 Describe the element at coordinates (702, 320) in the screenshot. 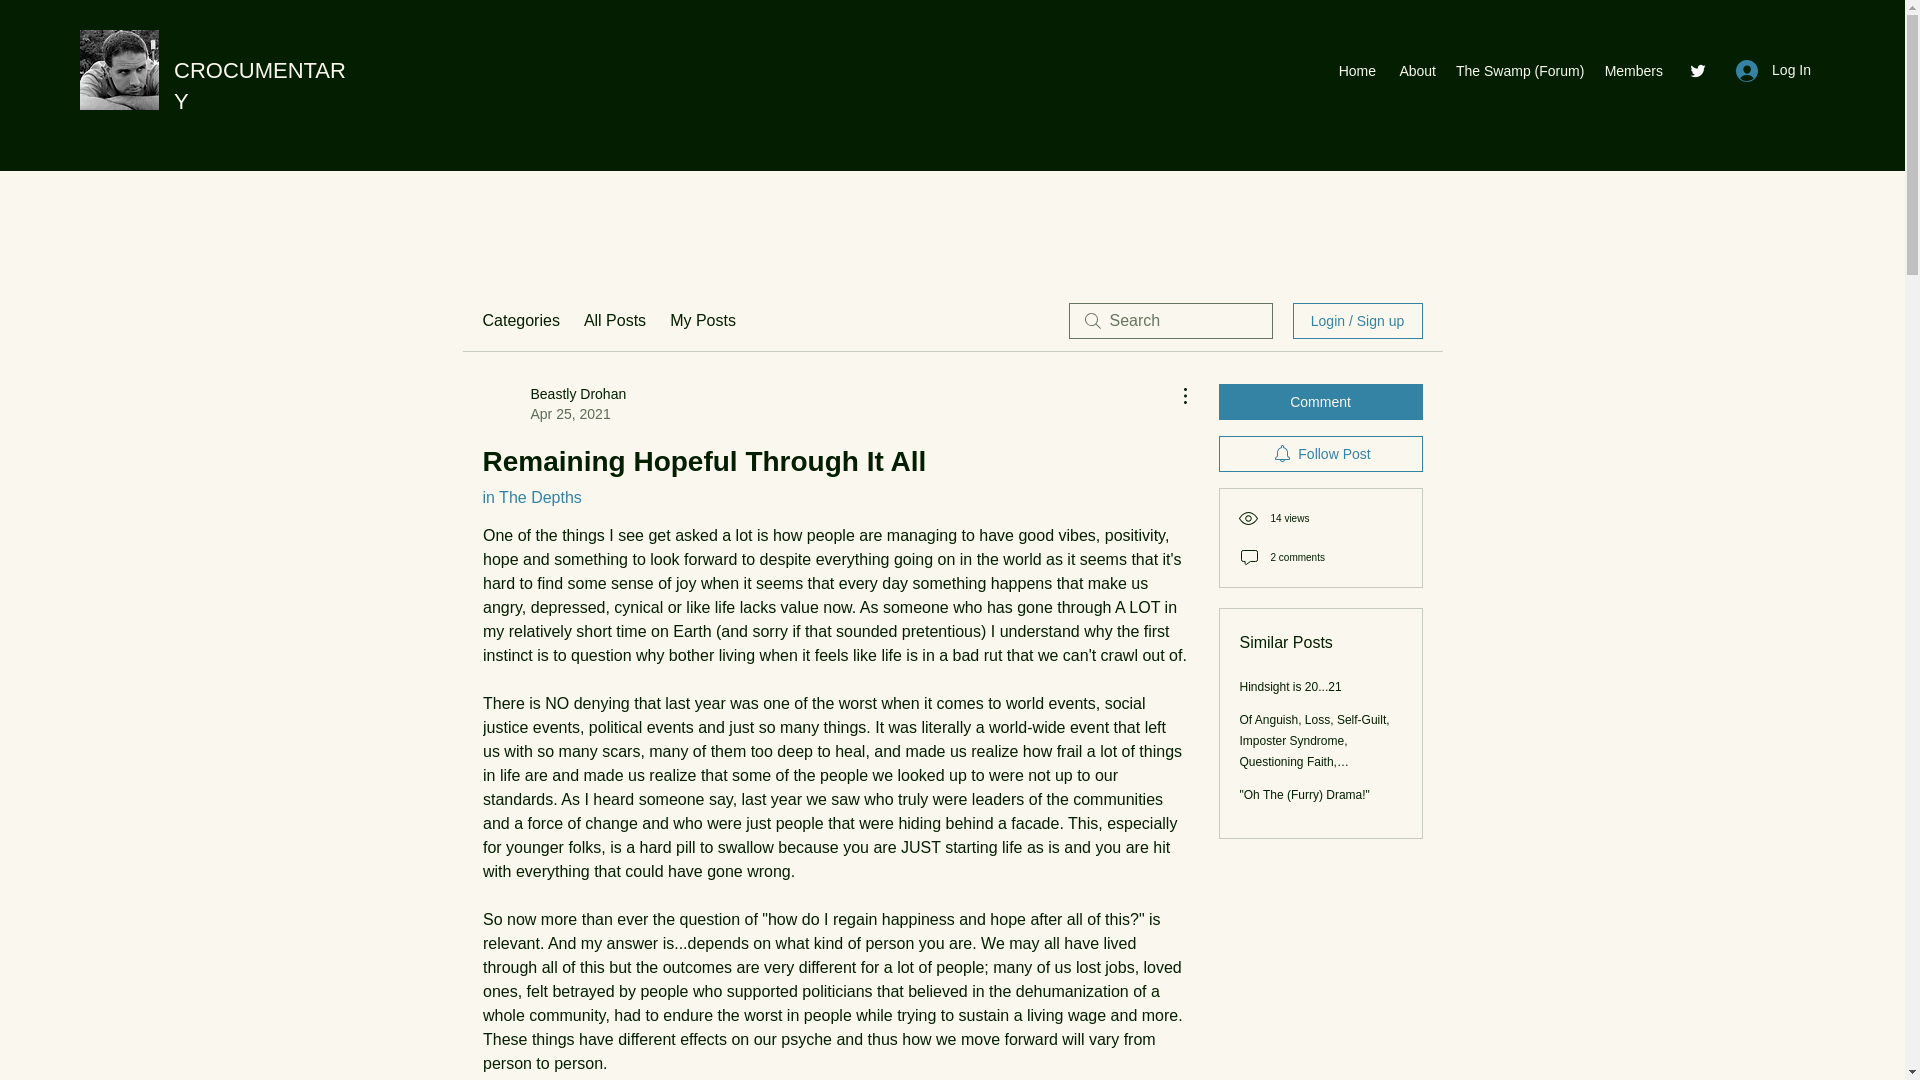

I see `My Posts` at that location.